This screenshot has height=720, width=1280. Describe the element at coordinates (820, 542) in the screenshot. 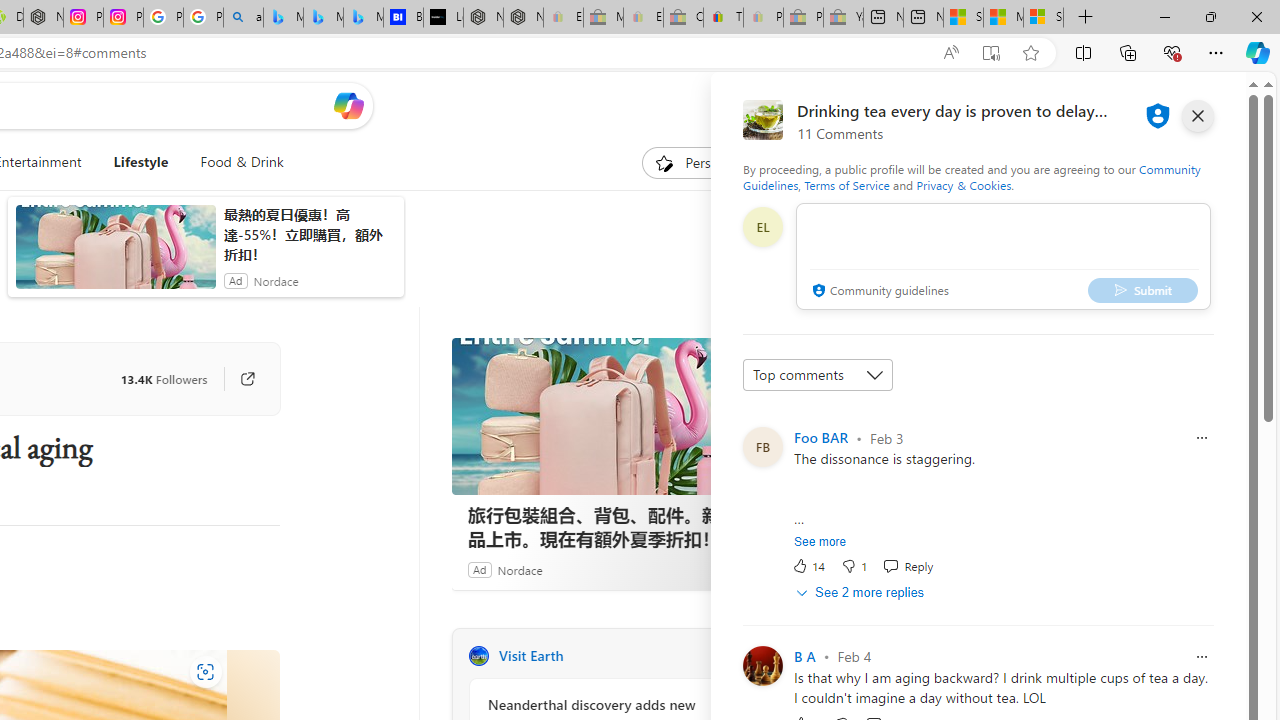

I see `See more` at that location.